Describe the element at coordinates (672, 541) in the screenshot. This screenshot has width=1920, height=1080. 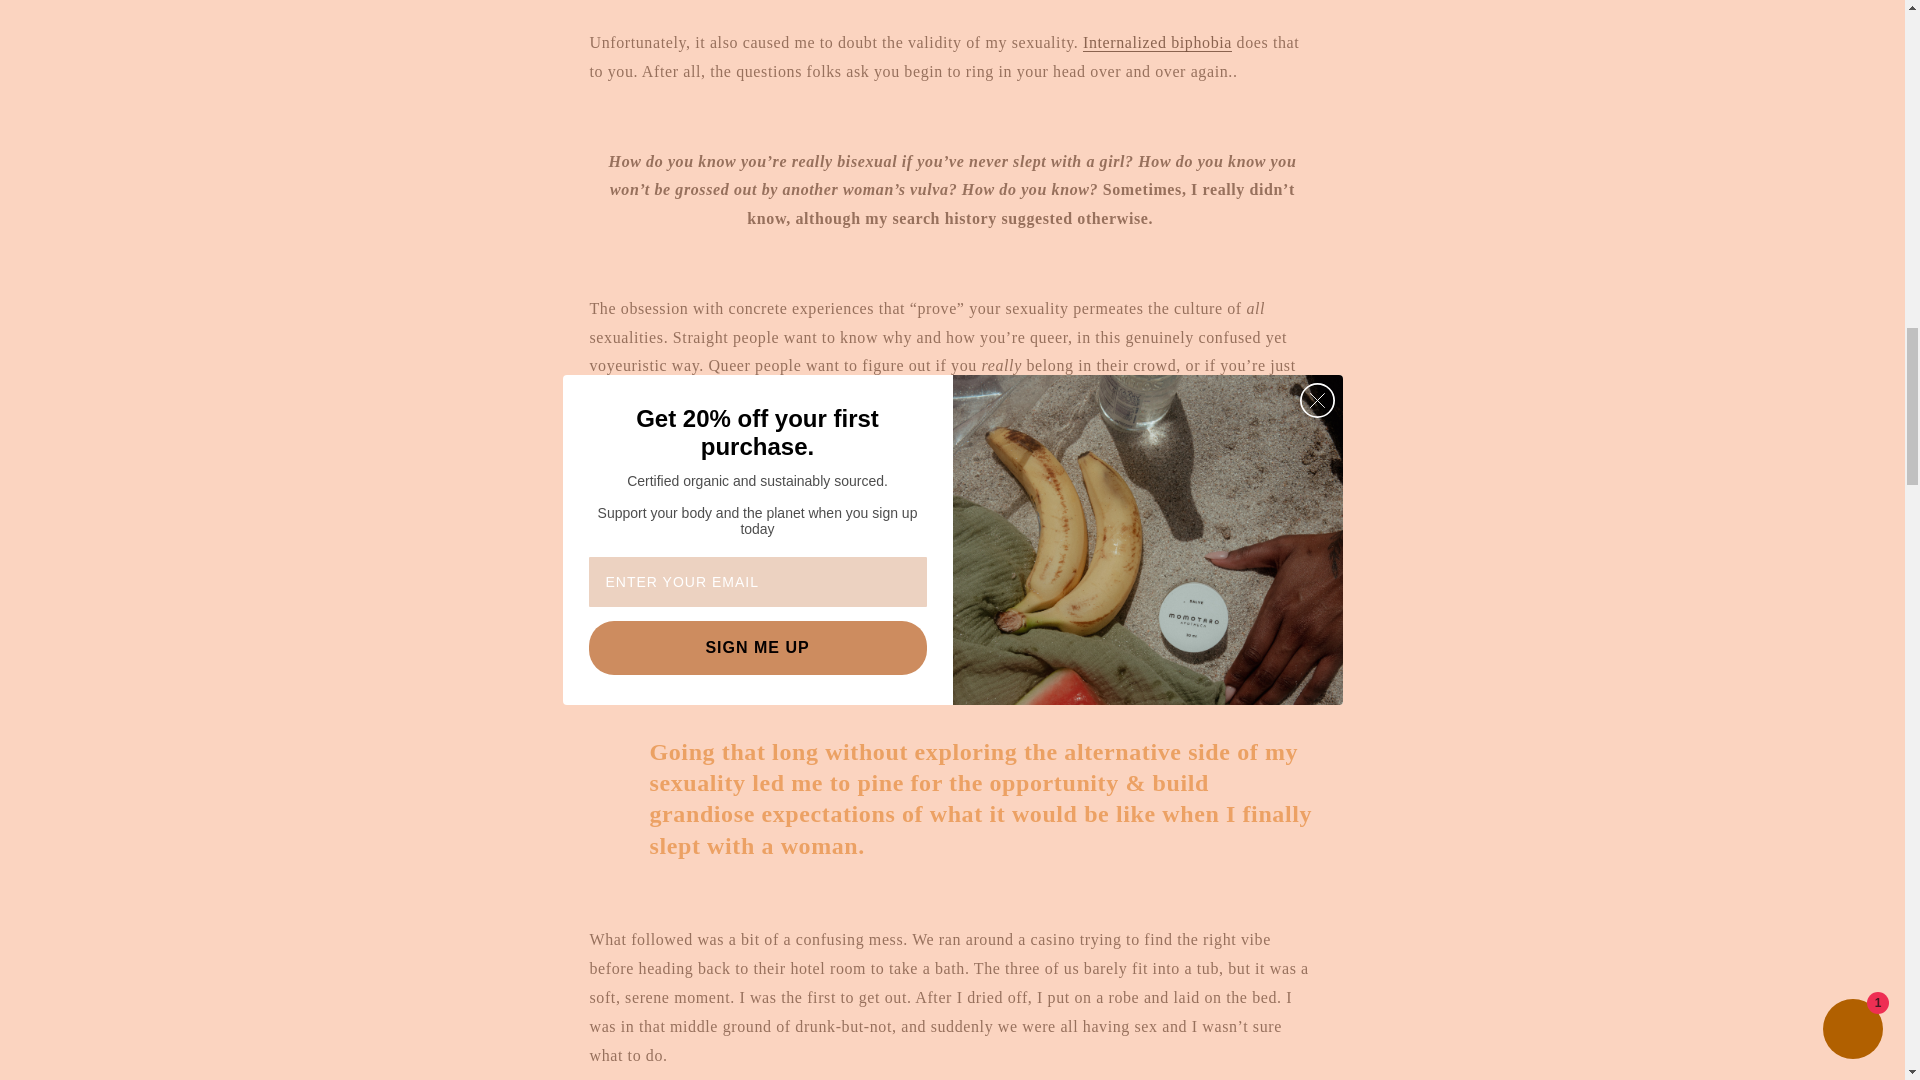
I see `The 3 Most Important Factors in All Open Relationships` at that location.